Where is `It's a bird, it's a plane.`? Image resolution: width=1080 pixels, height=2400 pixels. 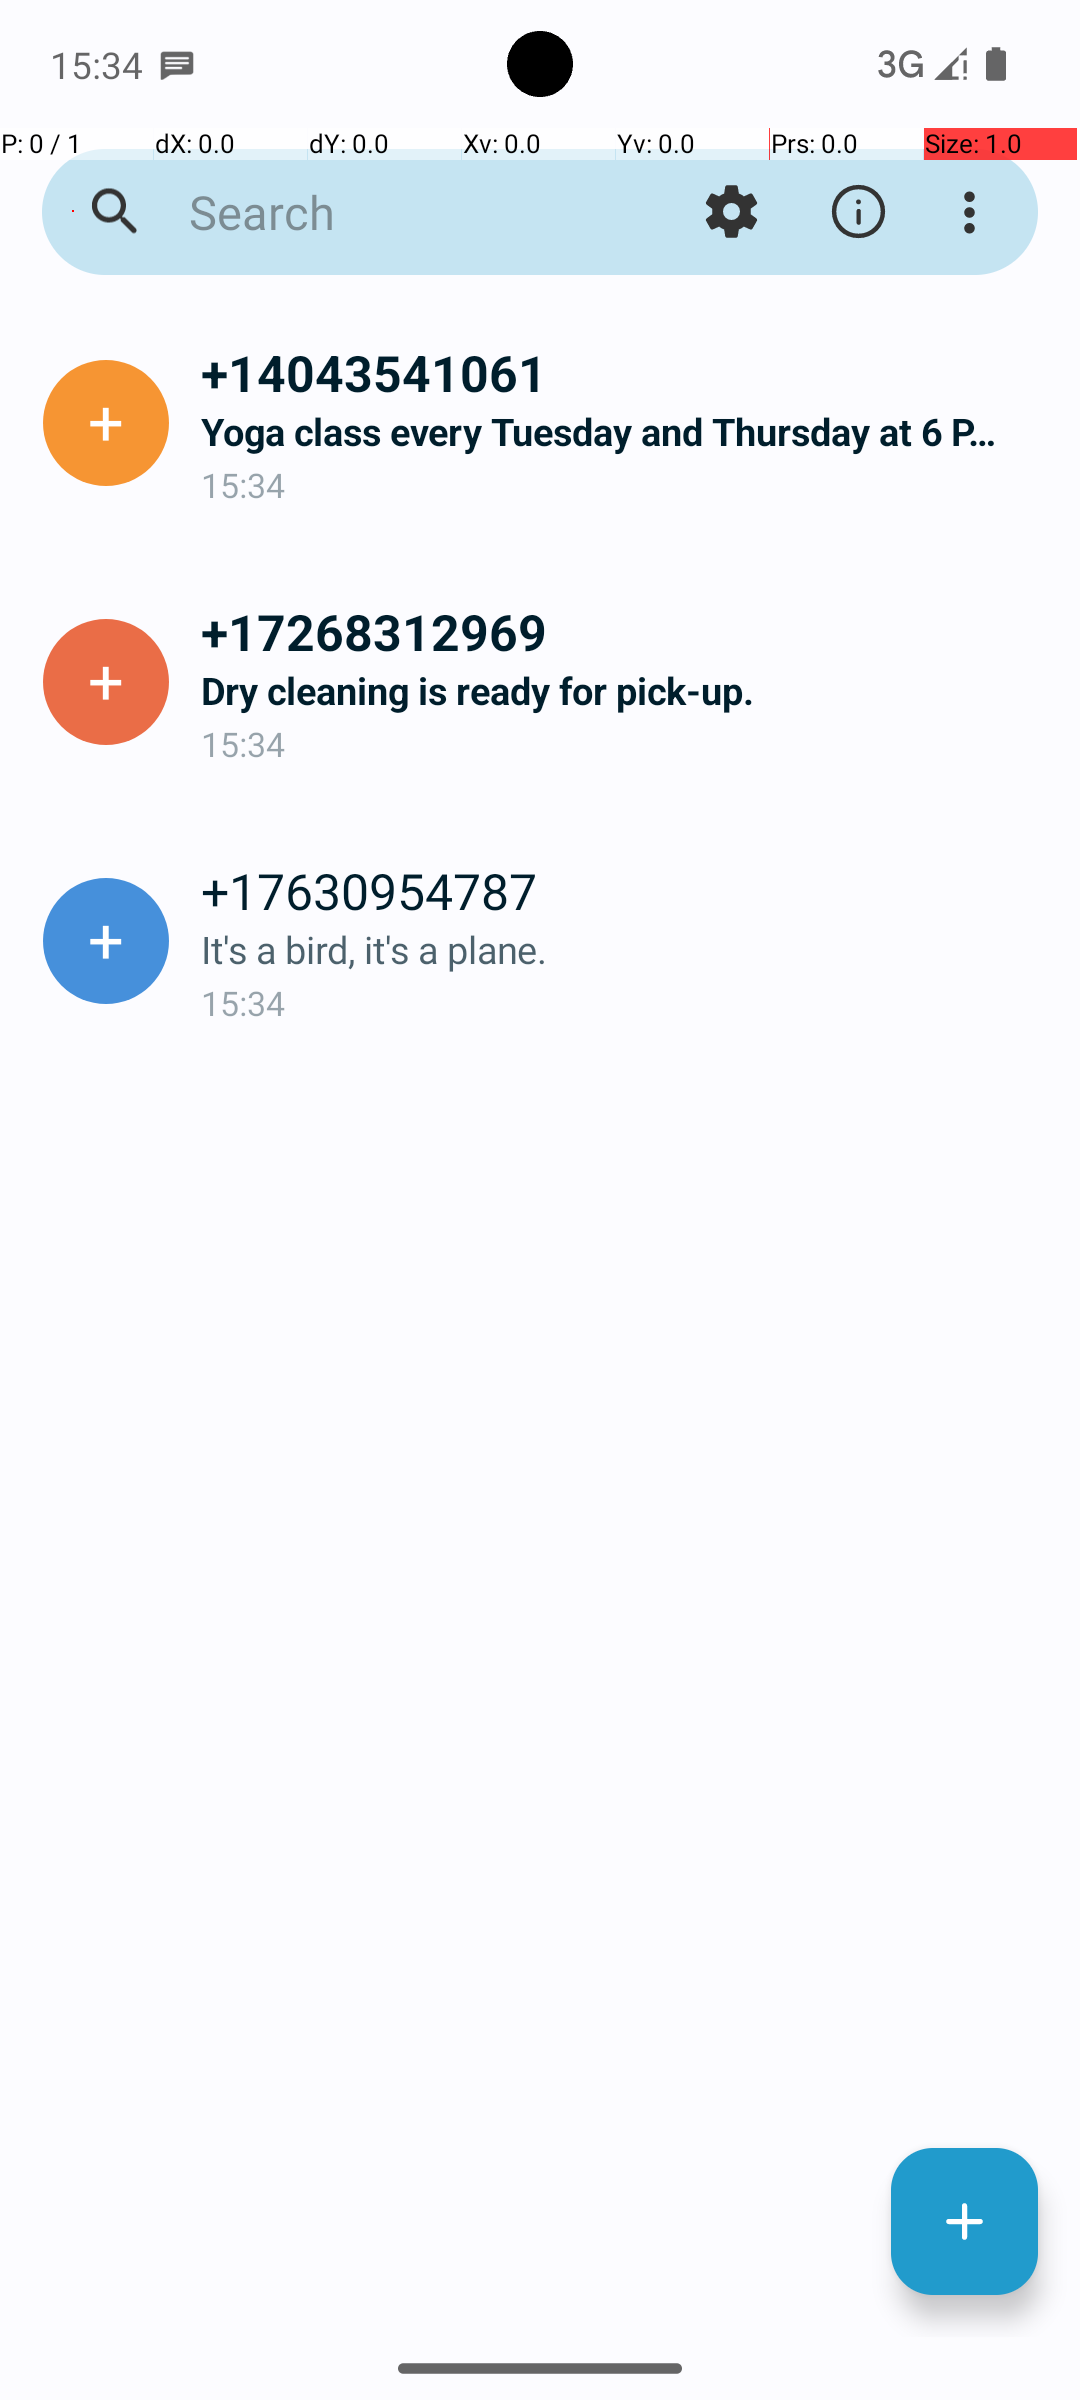 It's a bird, it's a plane. is located at coordinates (624, 950).